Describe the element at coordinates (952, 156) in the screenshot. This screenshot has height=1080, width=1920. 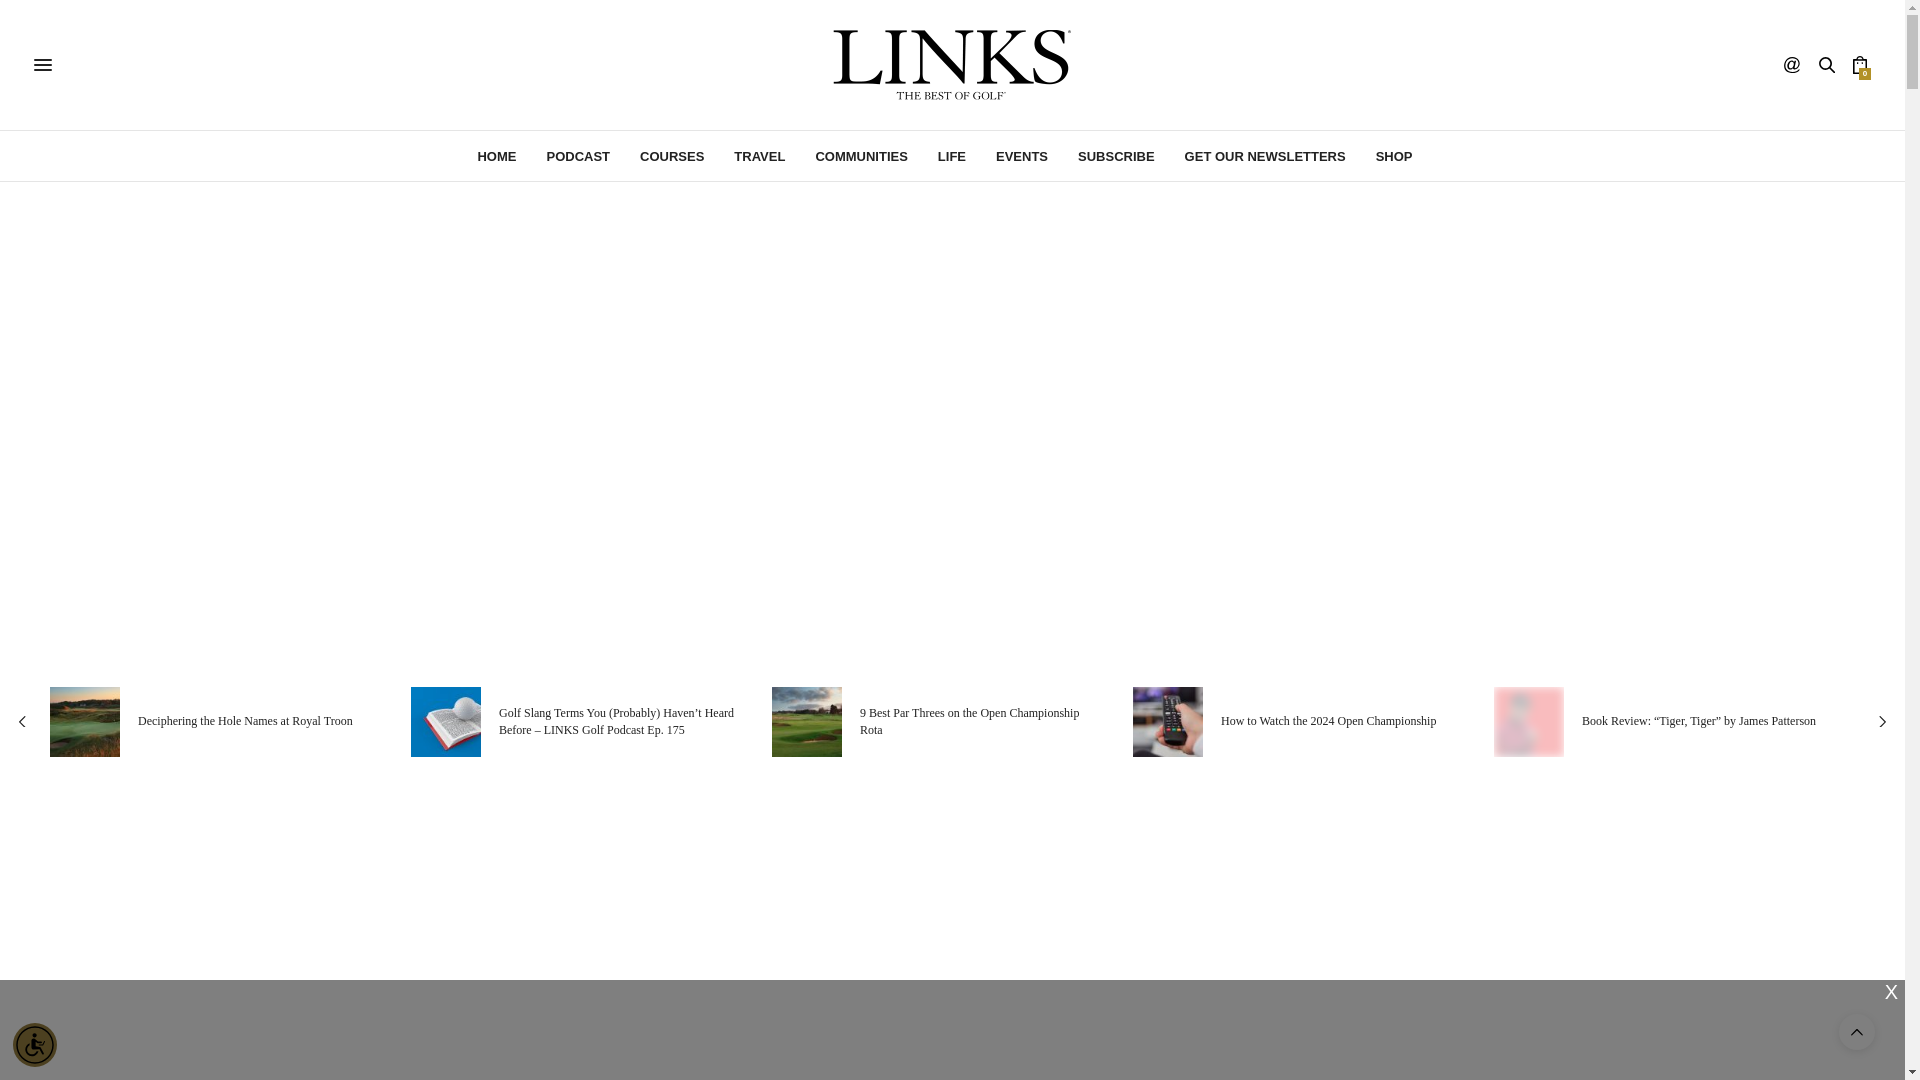
I see `LIFE` at that location.